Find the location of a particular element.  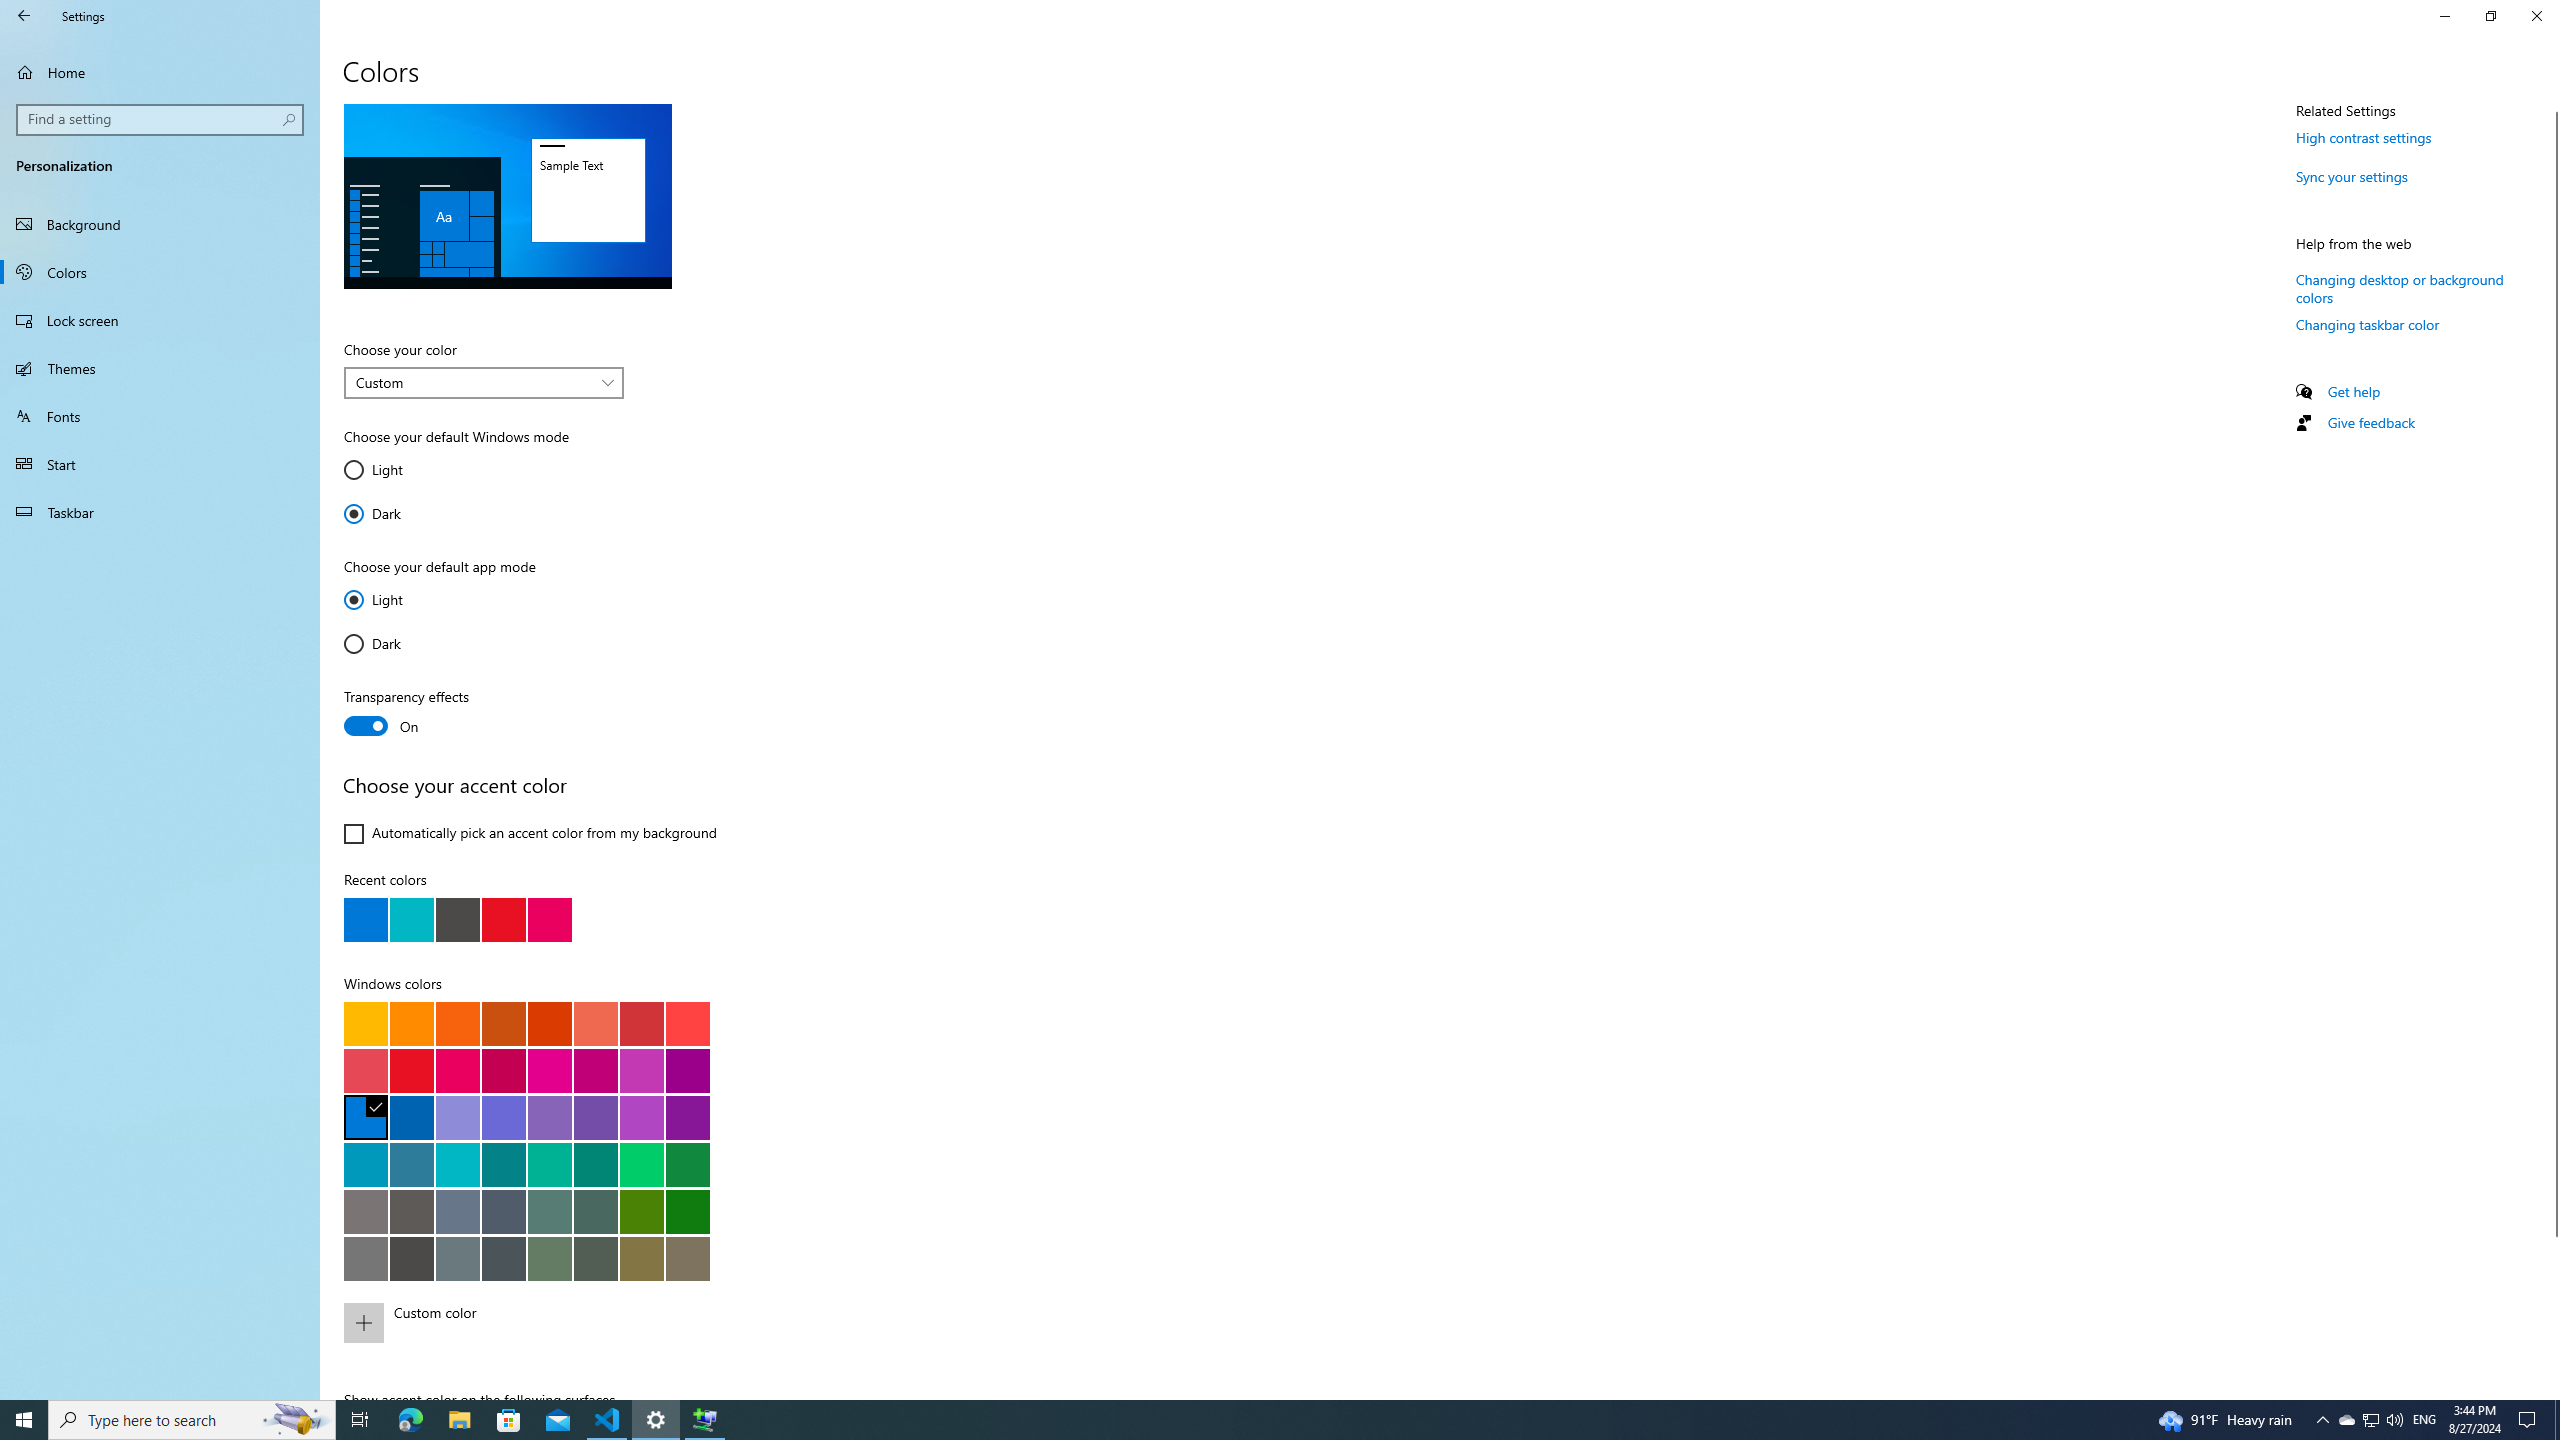

Blue gray is located at coordinates (458, 1258).